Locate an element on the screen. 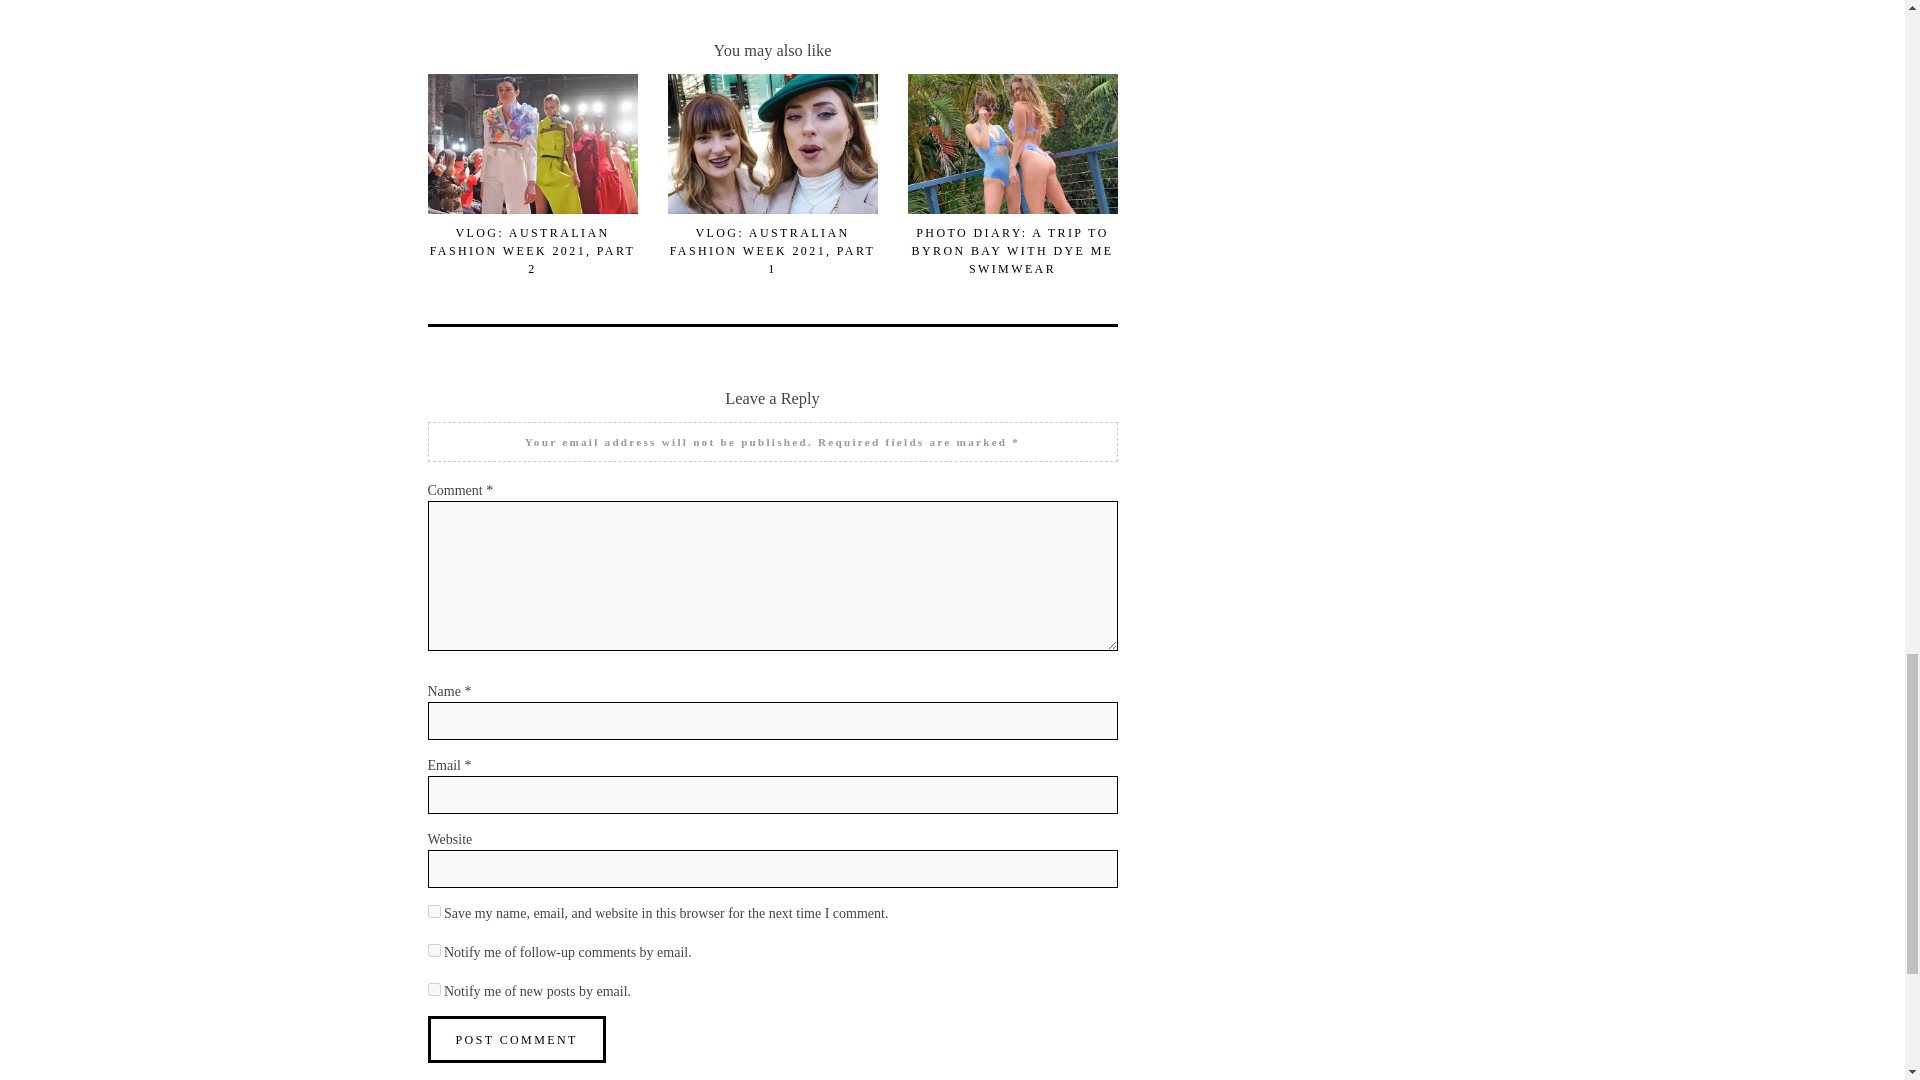  yes is located at coordinates (434, 910).